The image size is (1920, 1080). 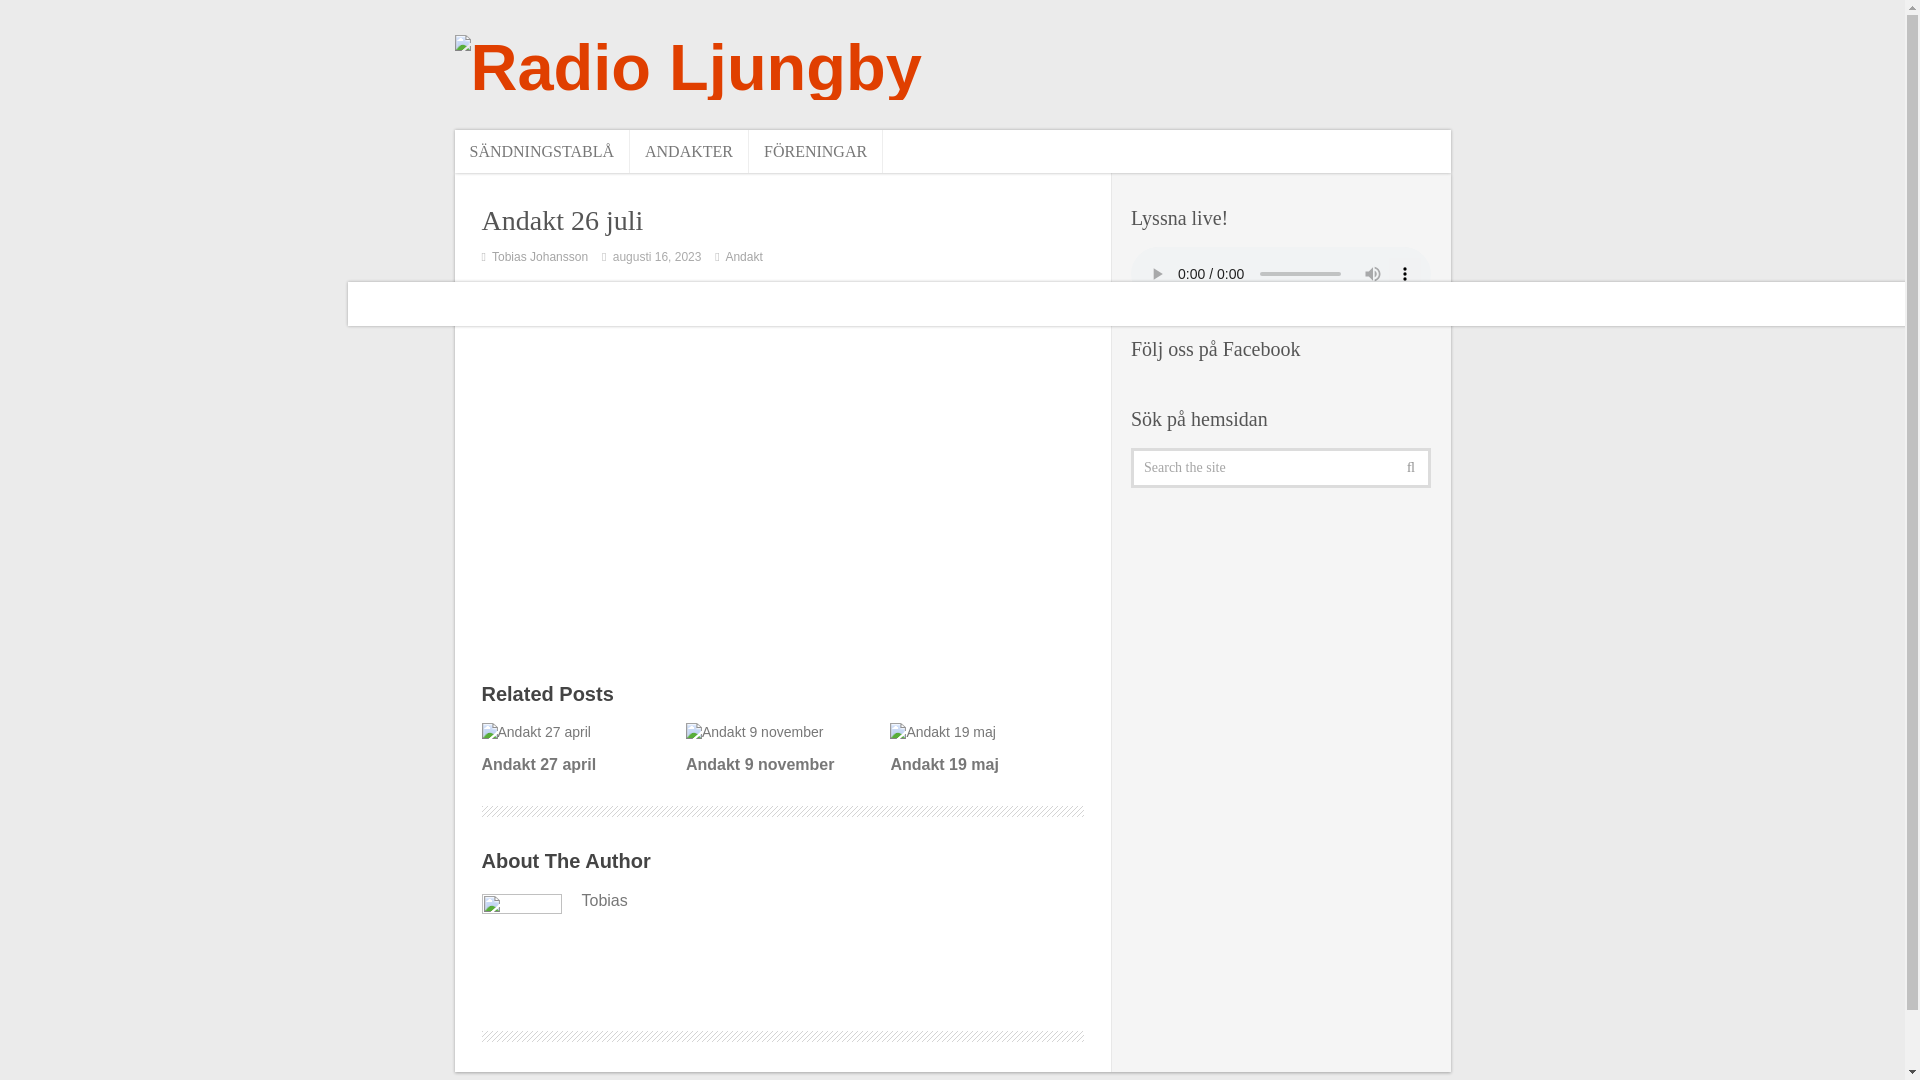 I want to click on Andakt, so click(x=744, y=256).